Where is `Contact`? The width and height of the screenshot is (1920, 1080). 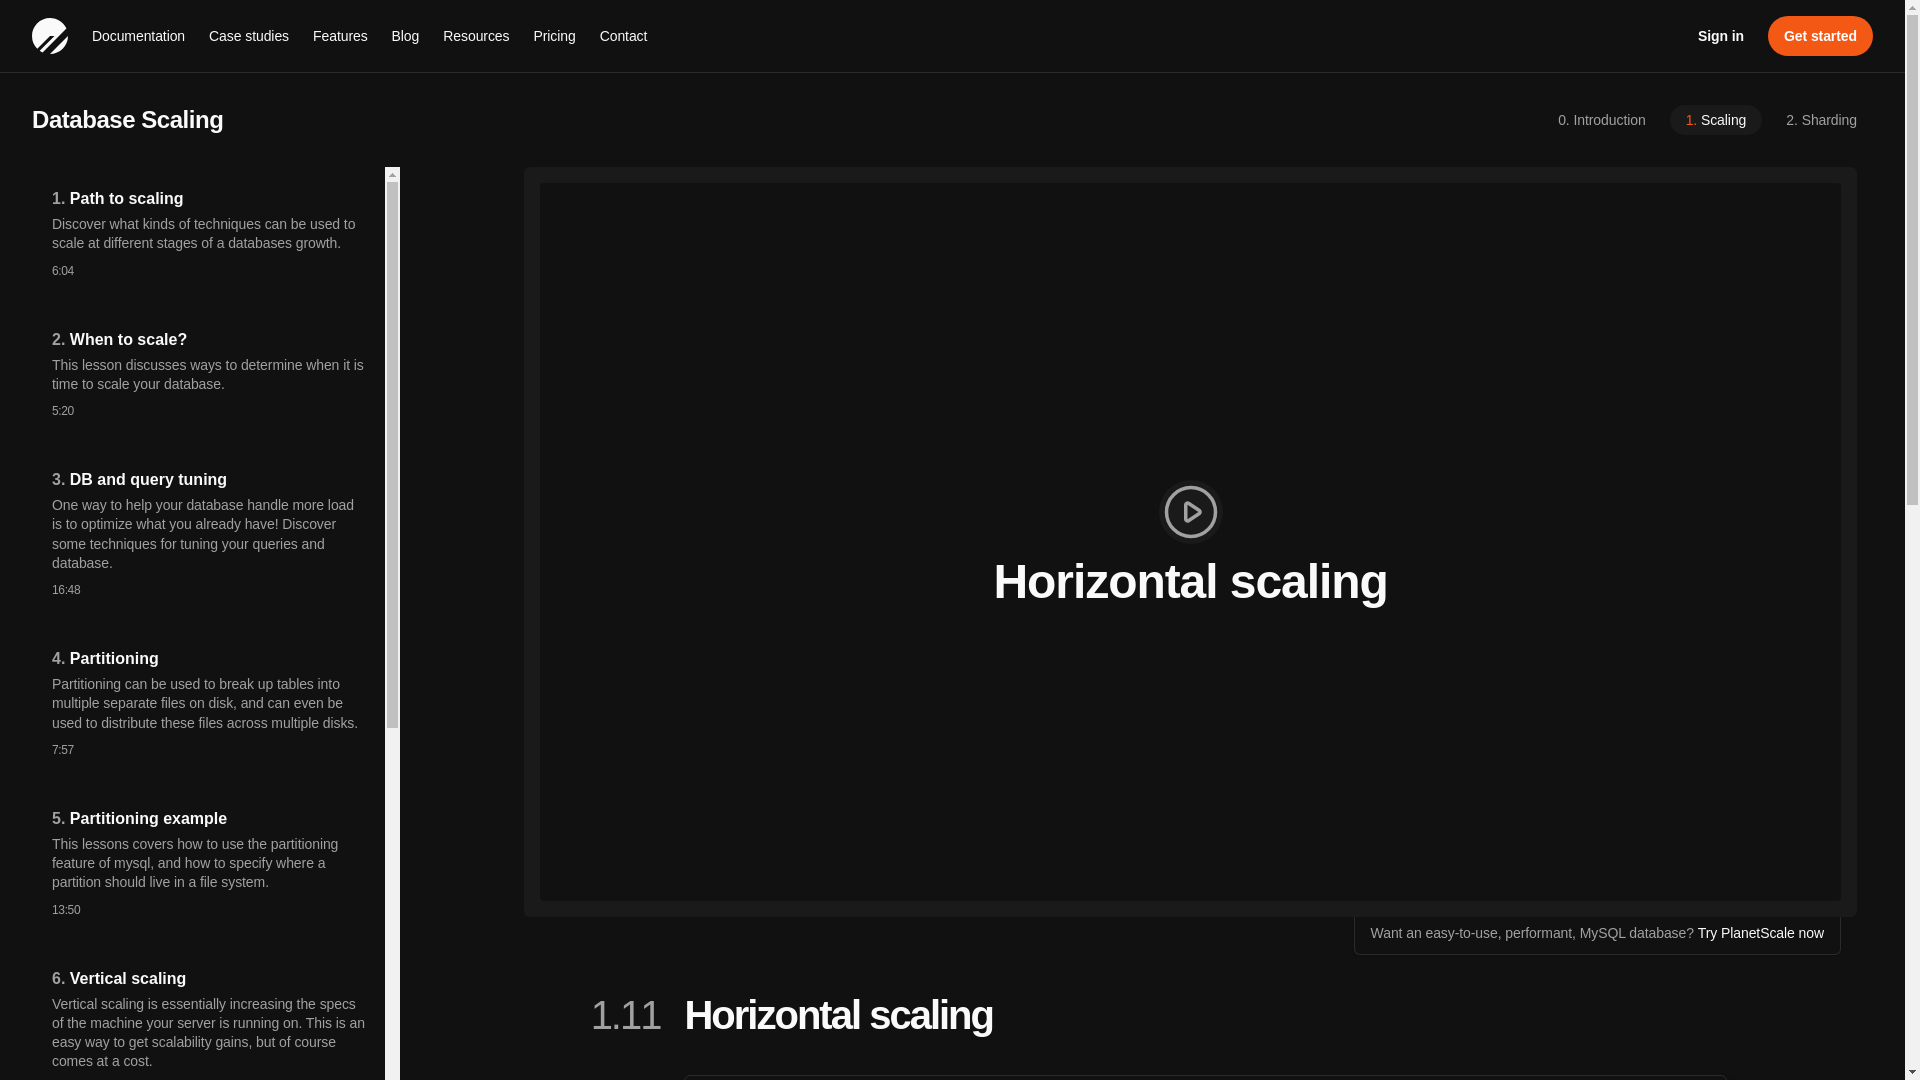
Contact is located at coordinates (624, 36).